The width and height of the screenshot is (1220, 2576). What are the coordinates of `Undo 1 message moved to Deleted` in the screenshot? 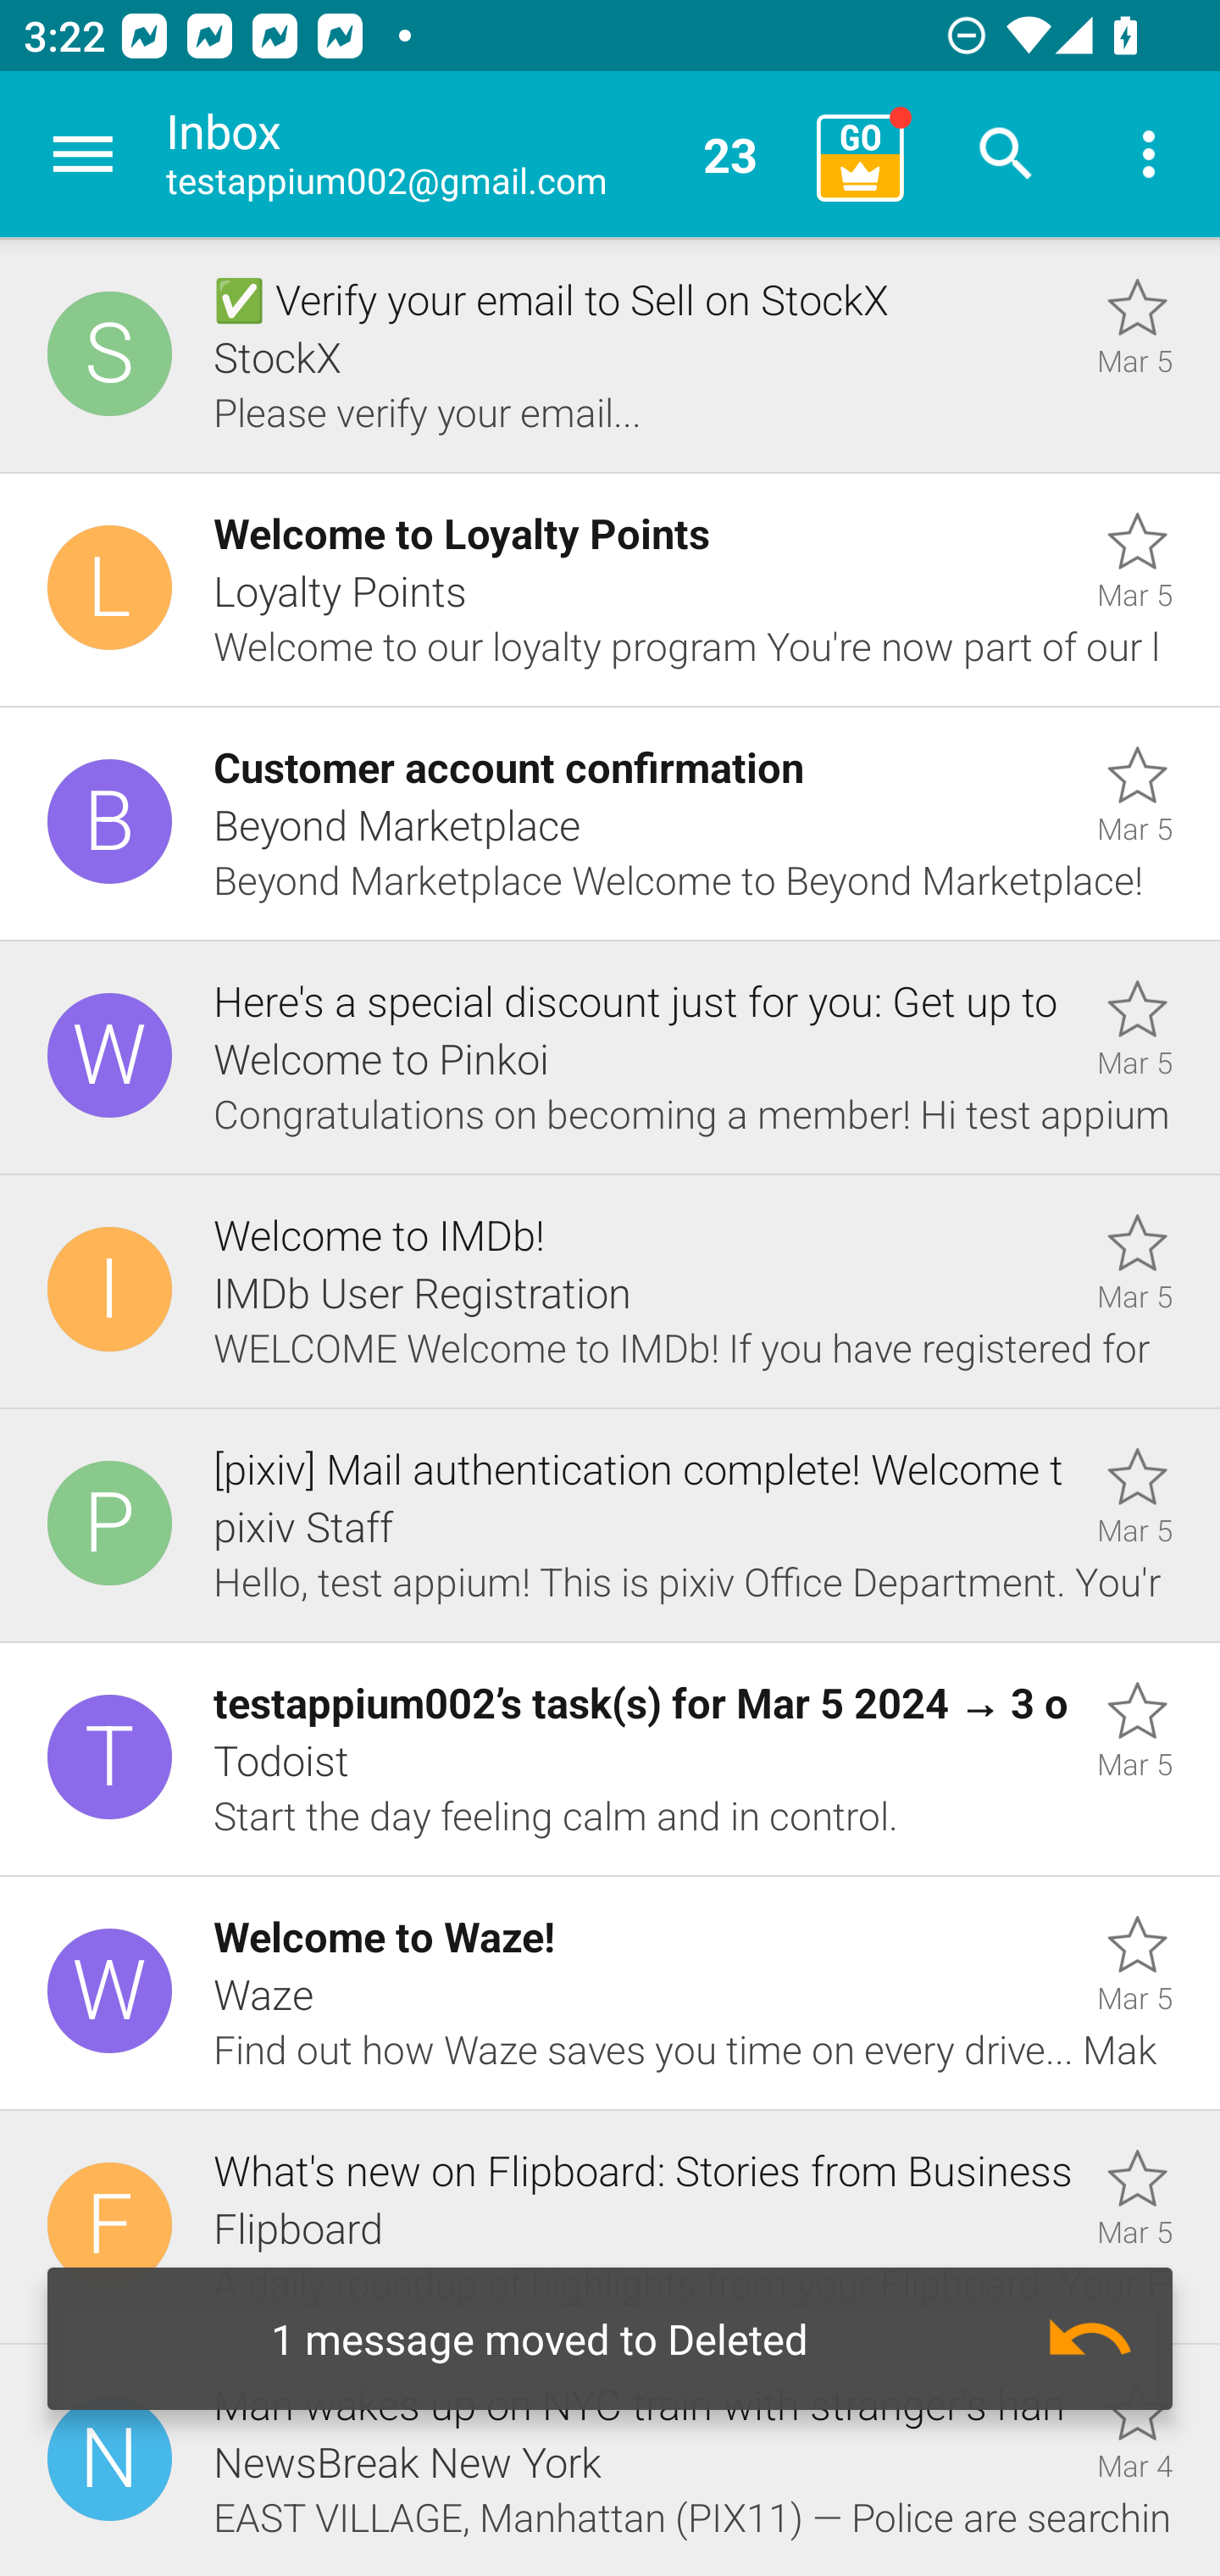 It's located at (610, 2339).